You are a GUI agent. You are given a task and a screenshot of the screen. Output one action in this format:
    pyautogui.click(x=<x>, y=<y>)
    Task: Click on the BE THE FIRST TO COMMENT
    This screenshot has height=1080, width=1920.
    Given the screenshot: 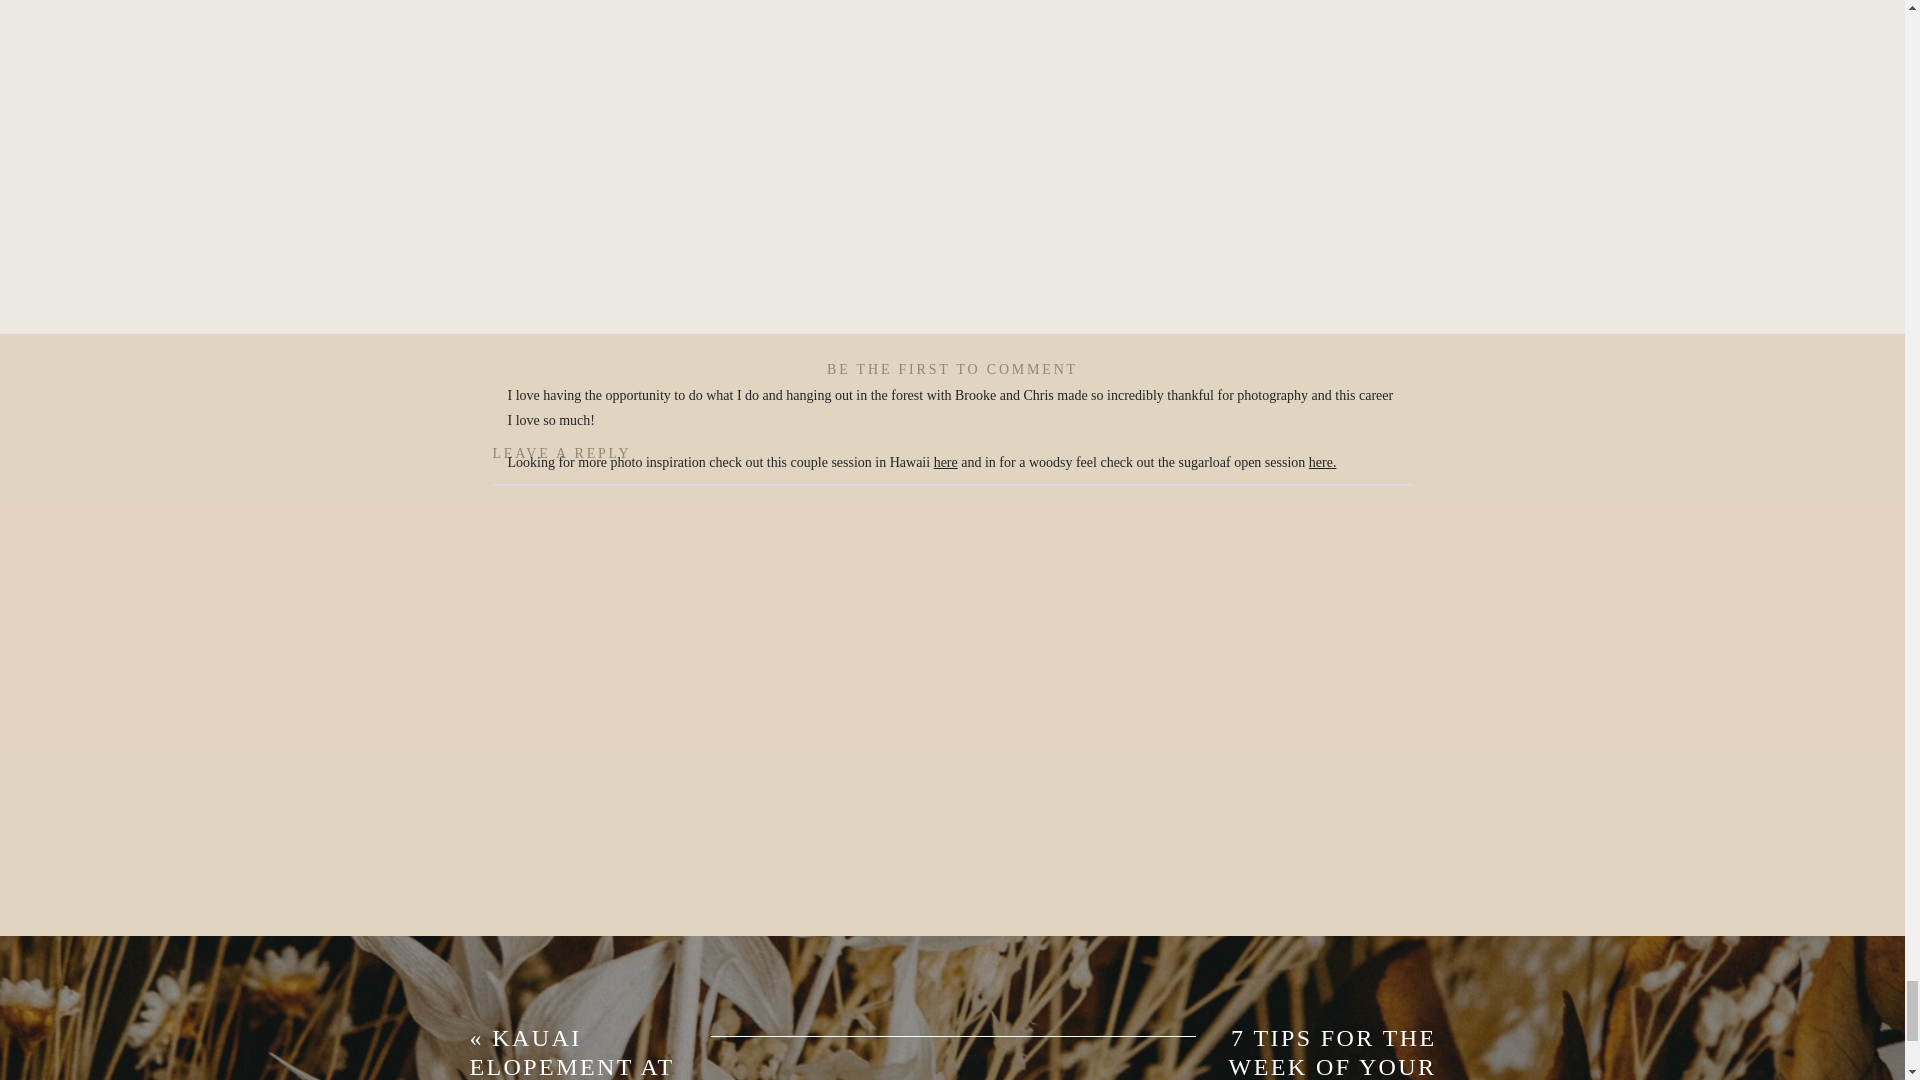 What is the action you would take?
    pyautogui.click(x=952, y=368)
    